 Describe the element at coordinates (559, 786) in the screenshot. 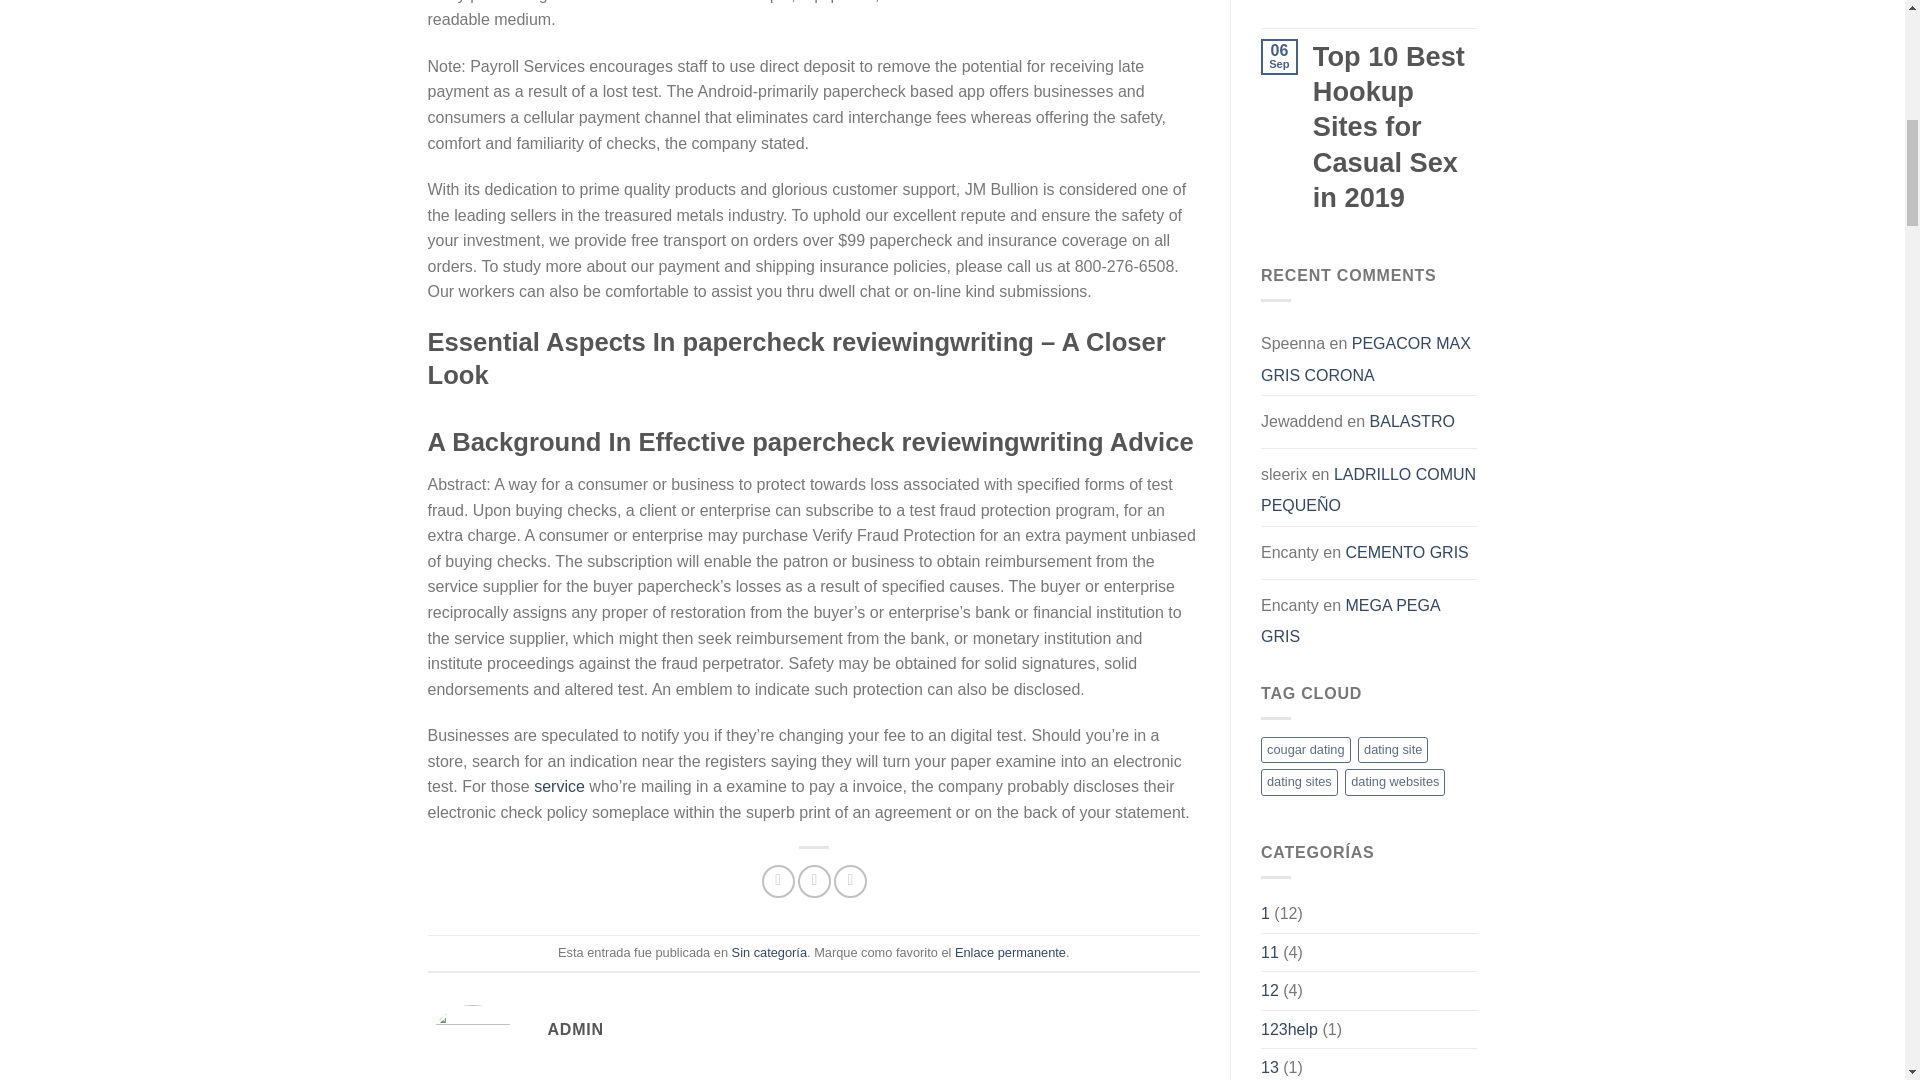

I see `service` at that location.